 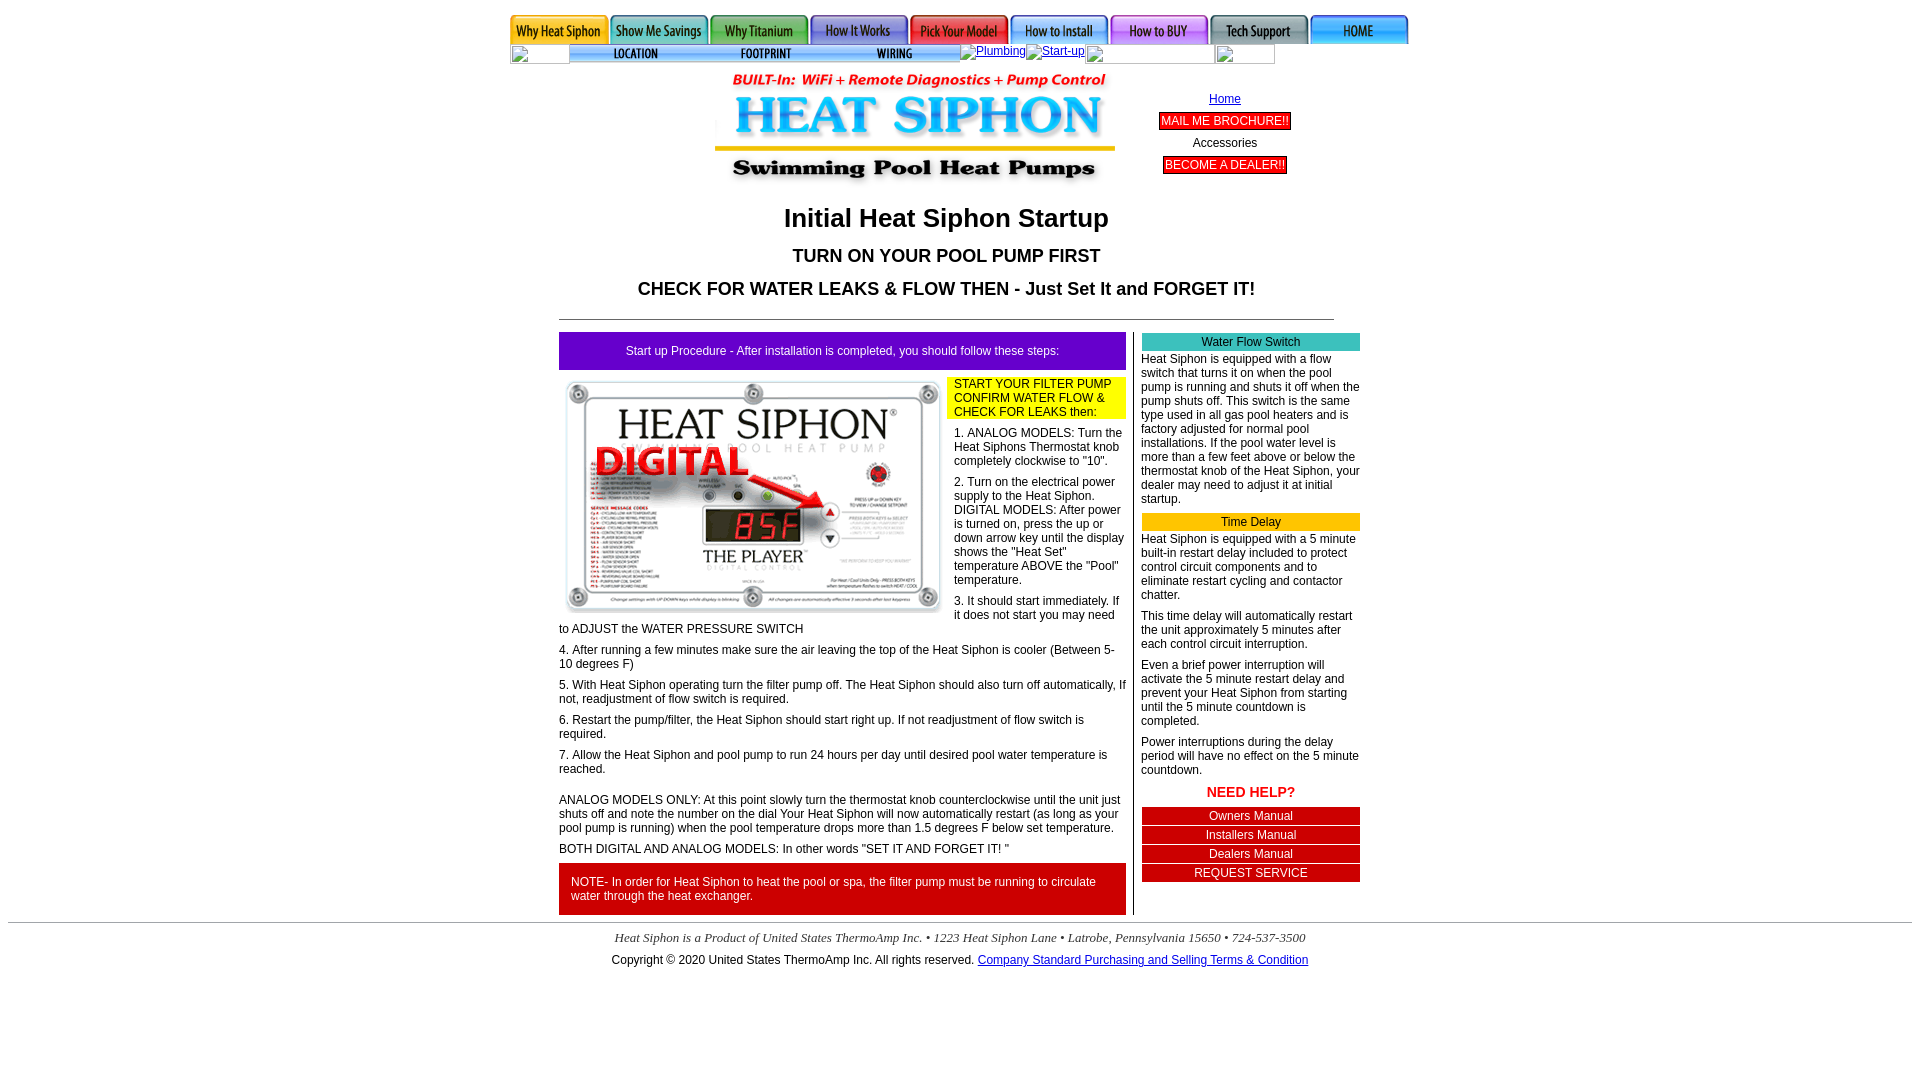 I want to click on MAIL ME BROCHURE!!, so click(x=1224, y=120).